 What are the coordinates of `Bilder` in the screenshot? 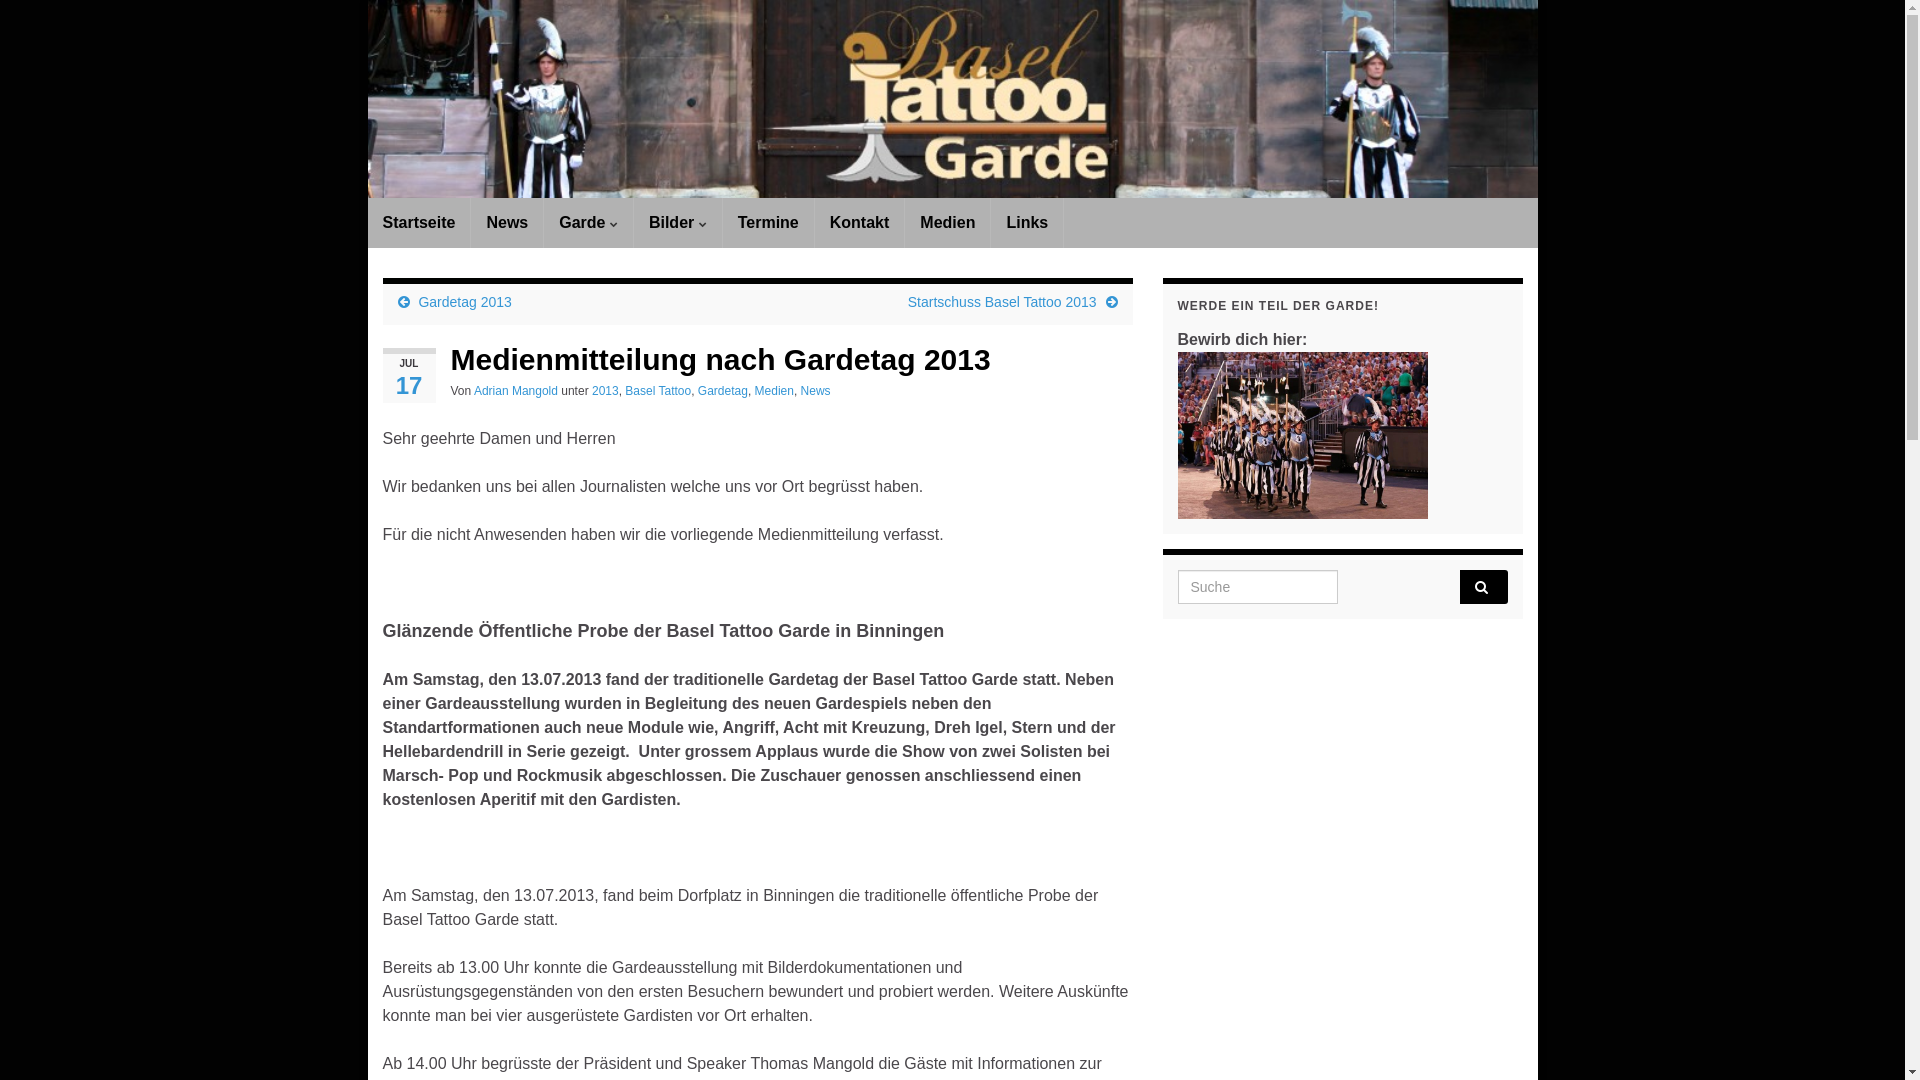 It's located at (678, 223).